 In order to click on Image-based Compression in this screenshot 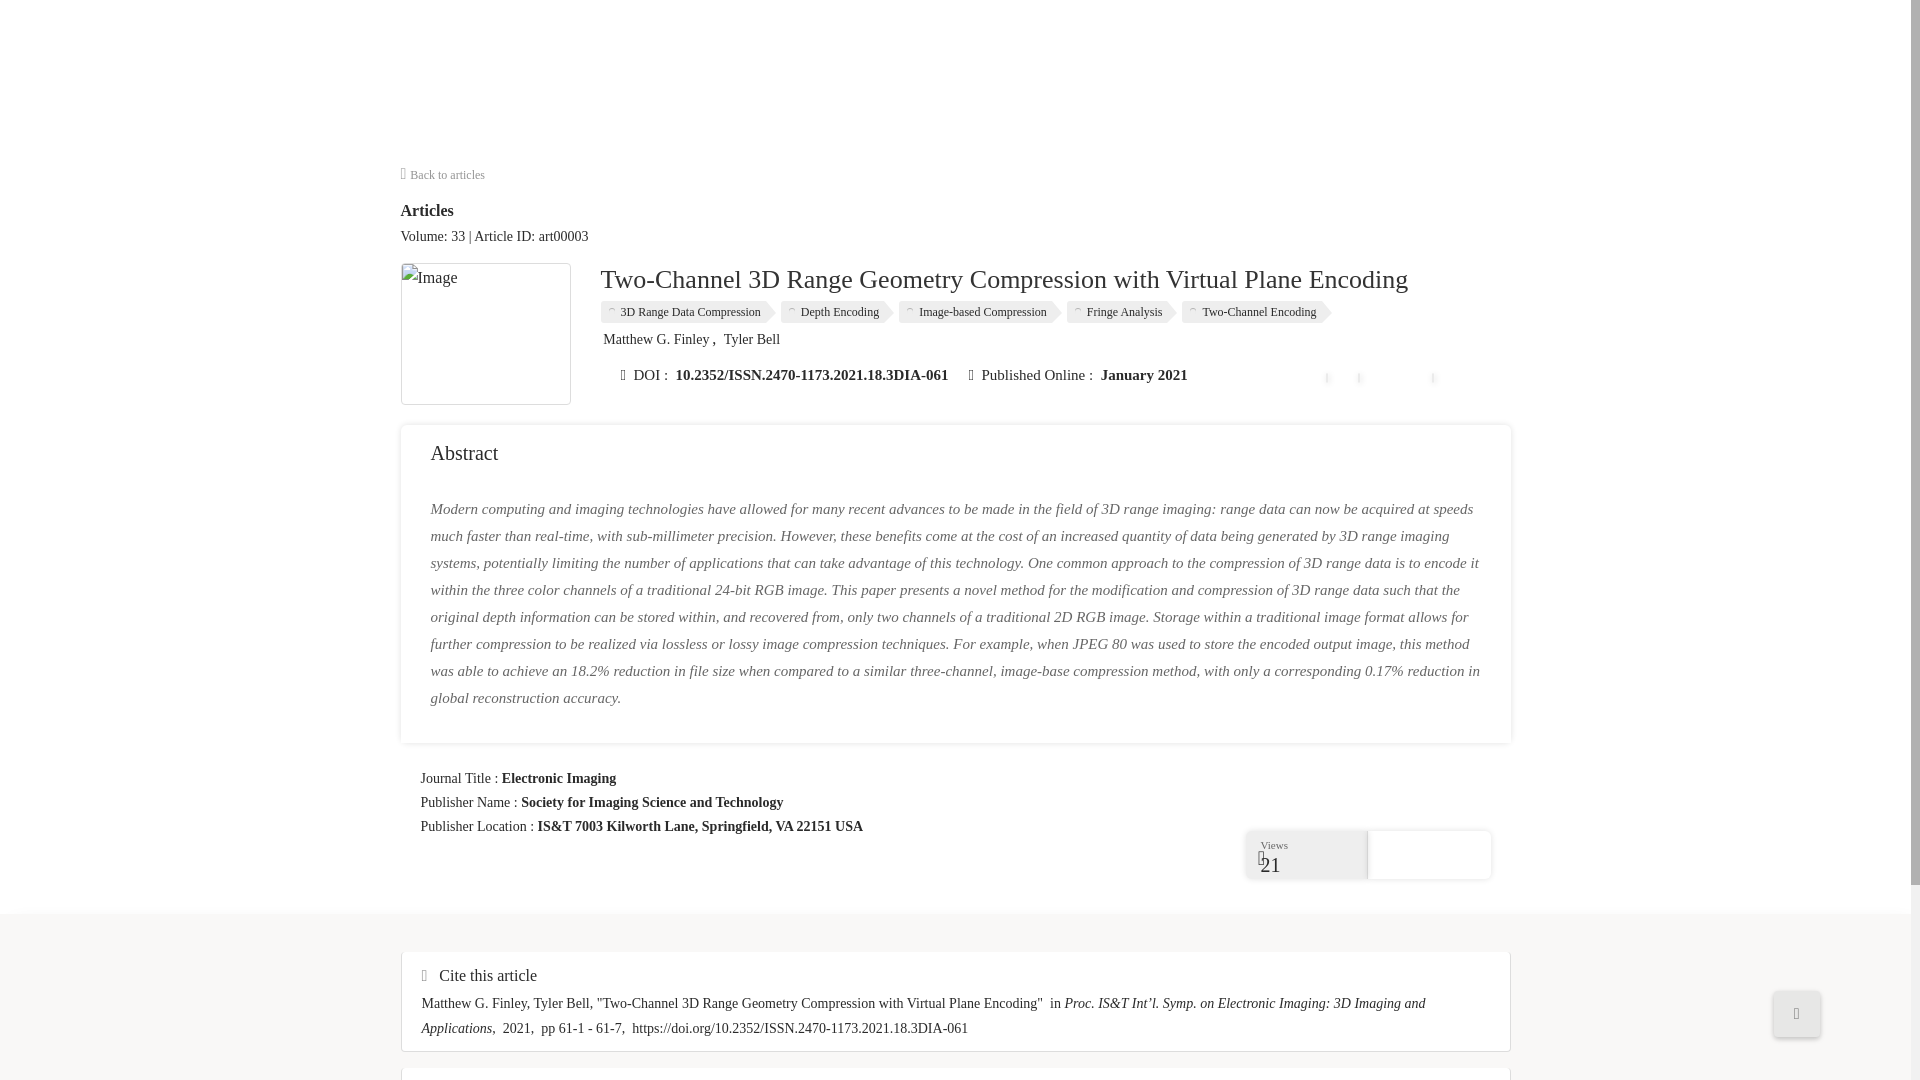, I will do `click(980, 312)`.